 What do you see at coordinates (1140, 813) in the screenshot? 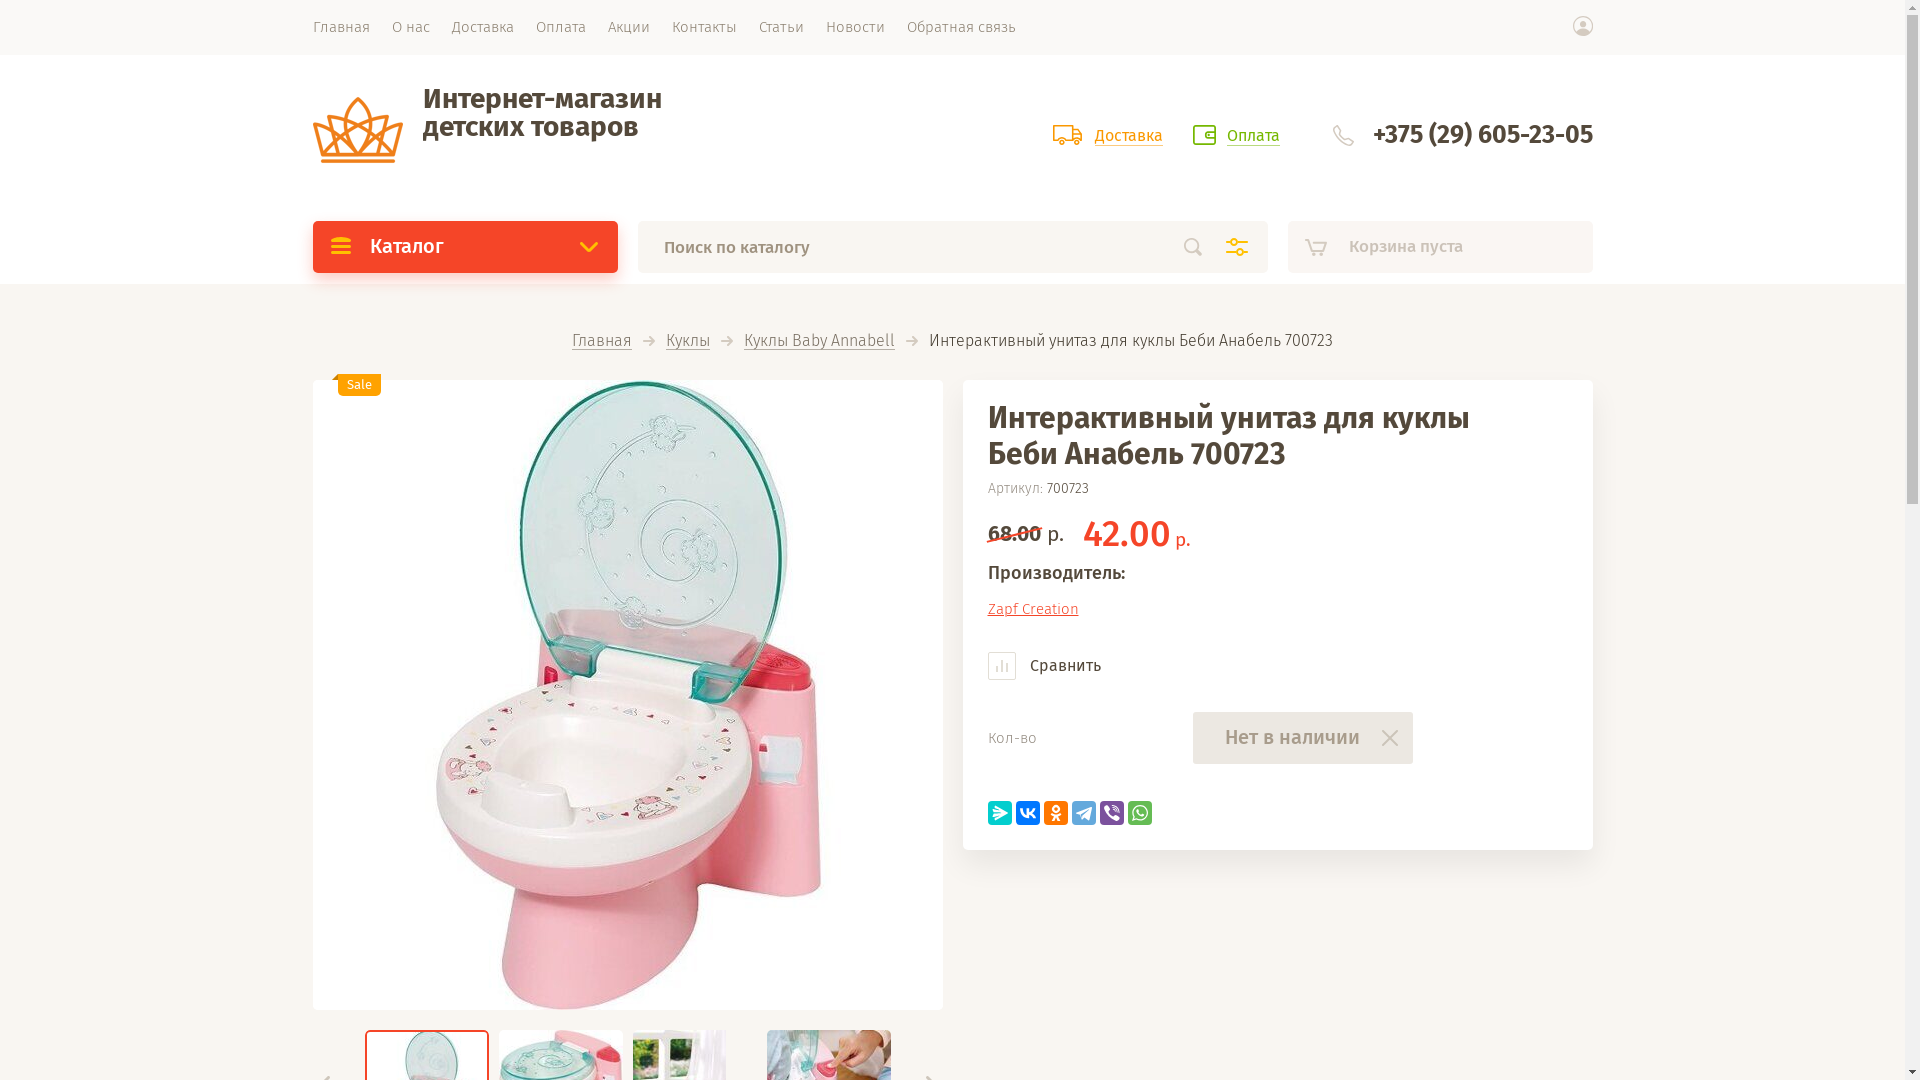
I see `WhatsApp` at bounding box center [1140, 813].